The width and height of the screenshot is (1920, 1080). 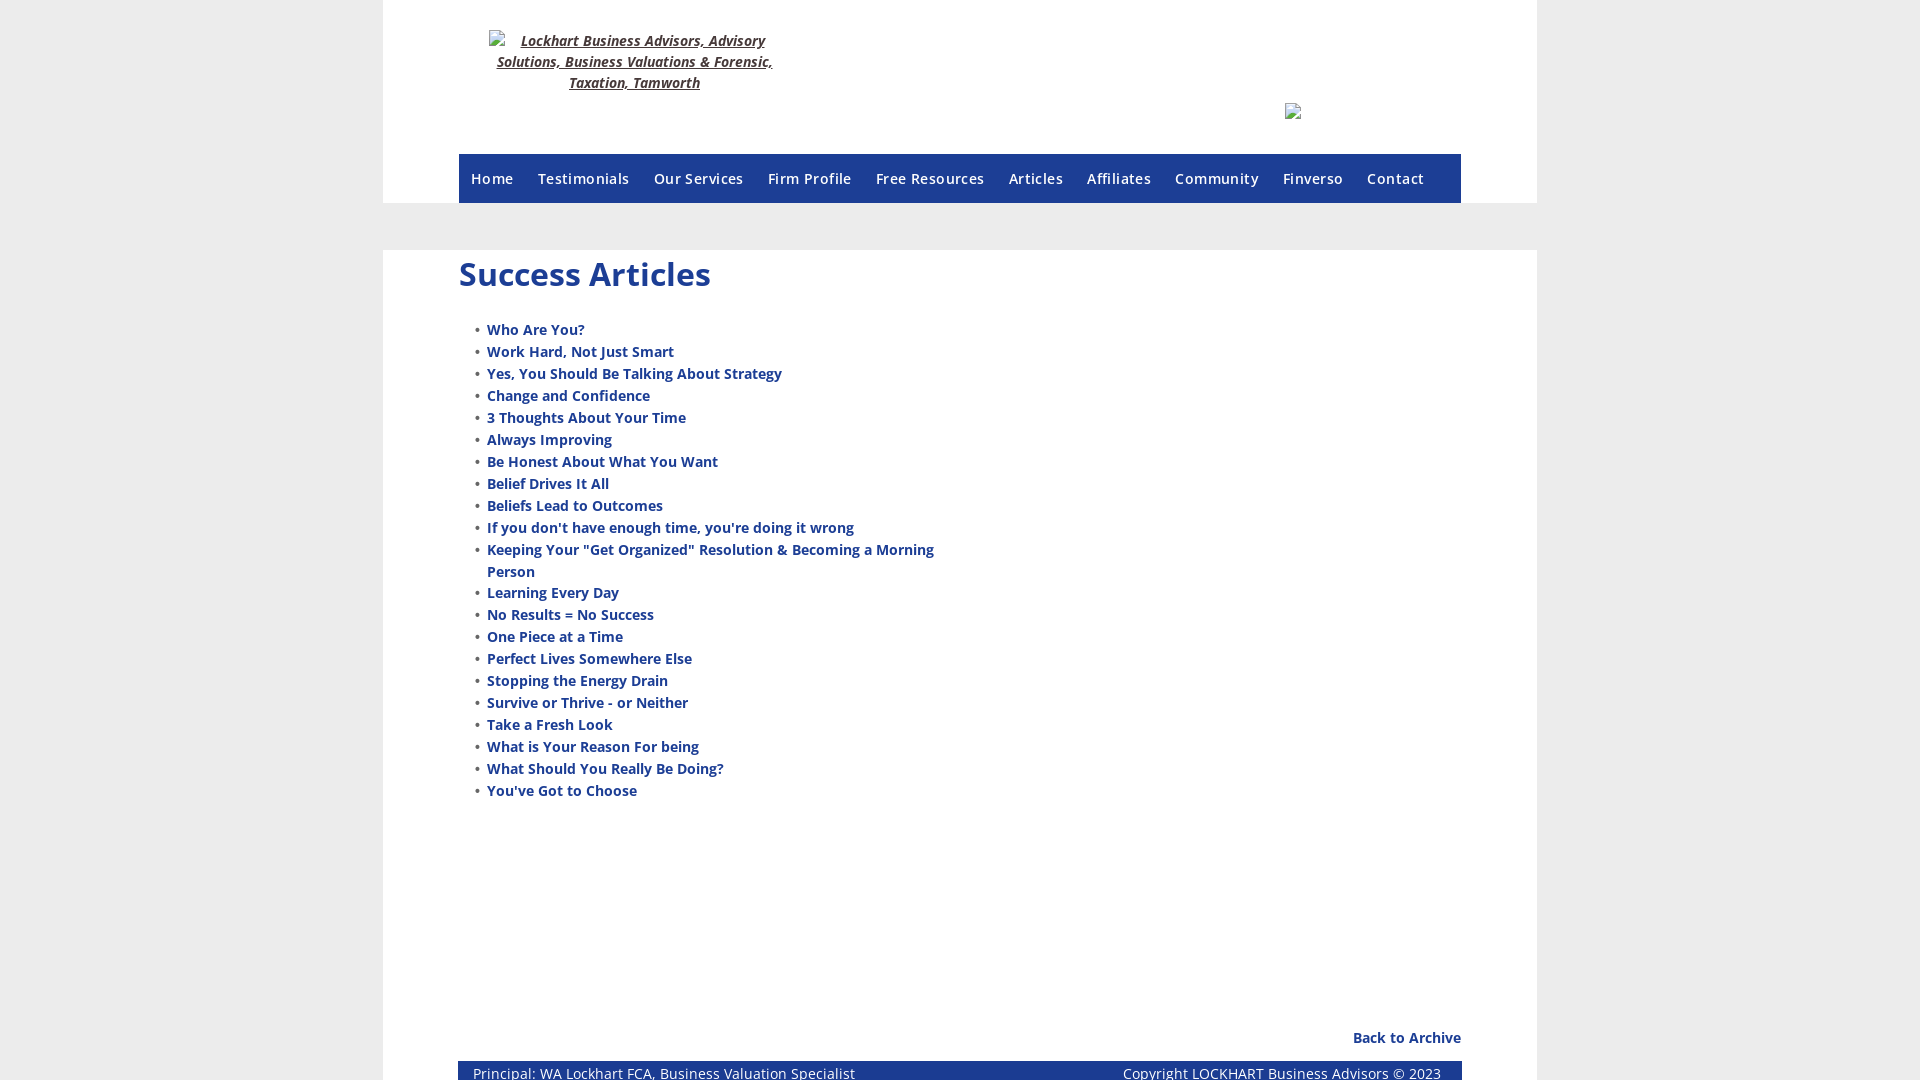 I want to click on Be Honest About What You Want, so click(x=602, y=462).